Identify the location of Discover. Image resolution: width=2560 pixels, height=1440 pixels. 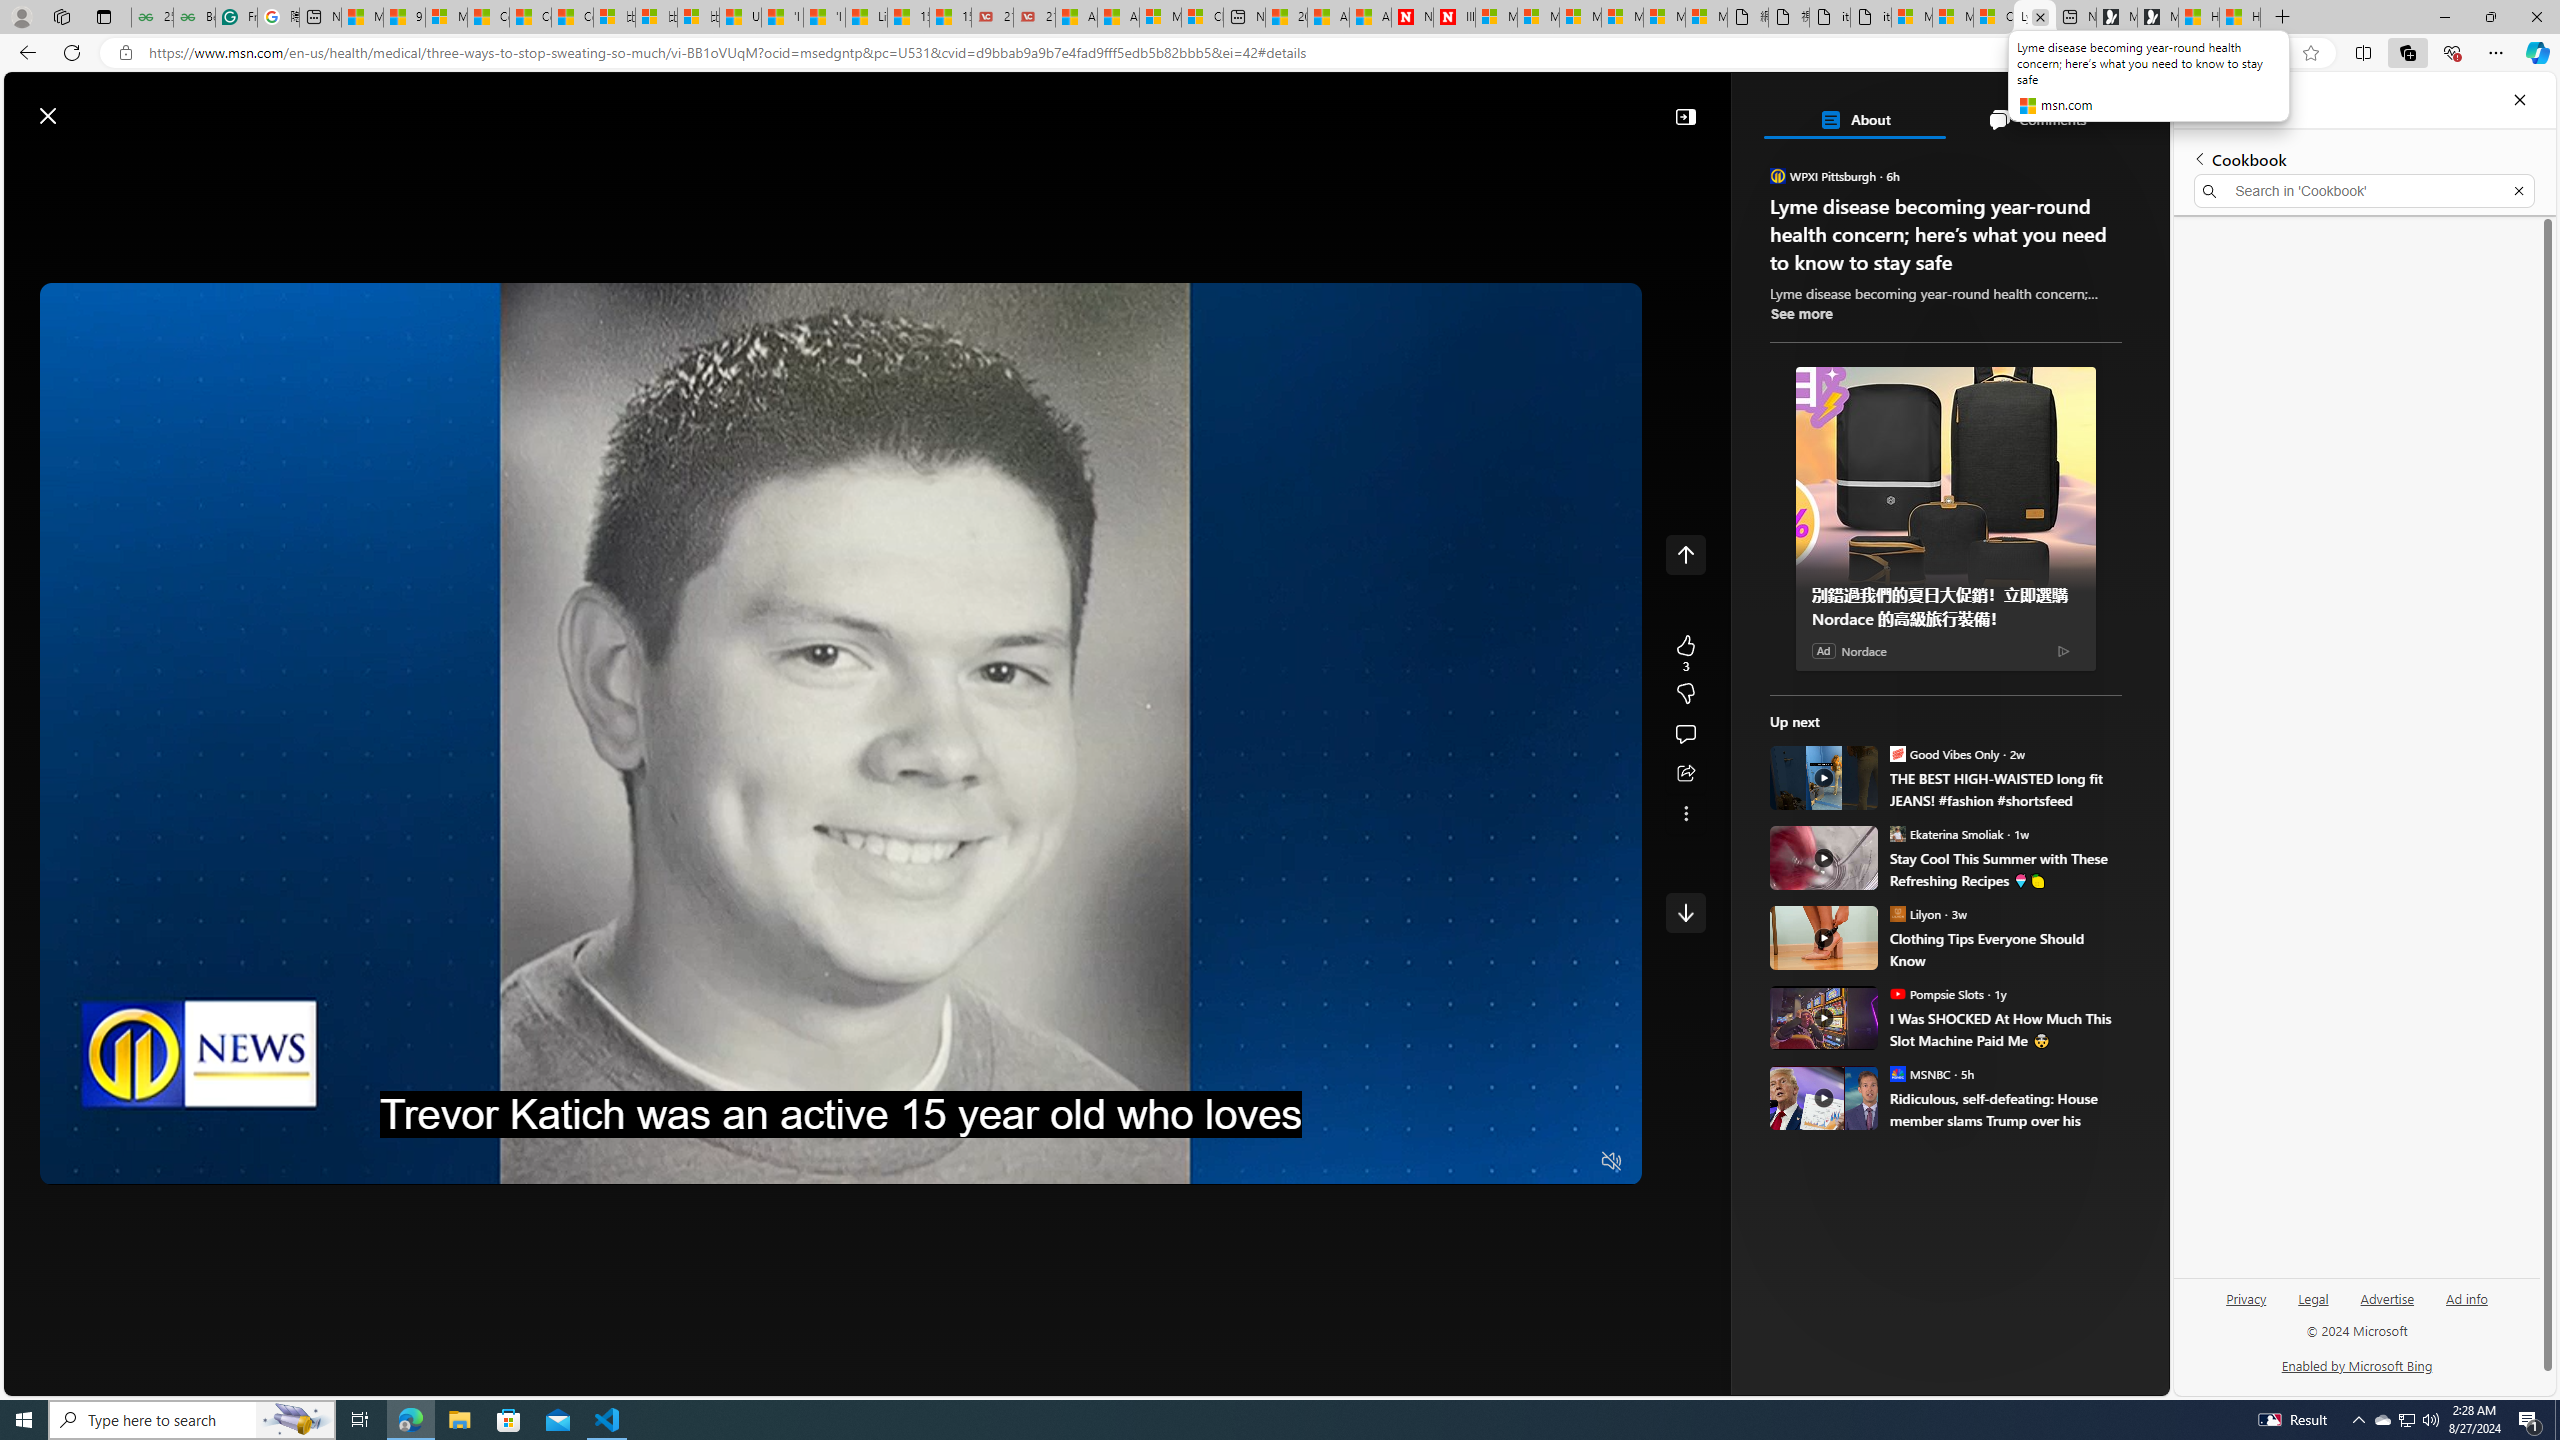
(382, 163).